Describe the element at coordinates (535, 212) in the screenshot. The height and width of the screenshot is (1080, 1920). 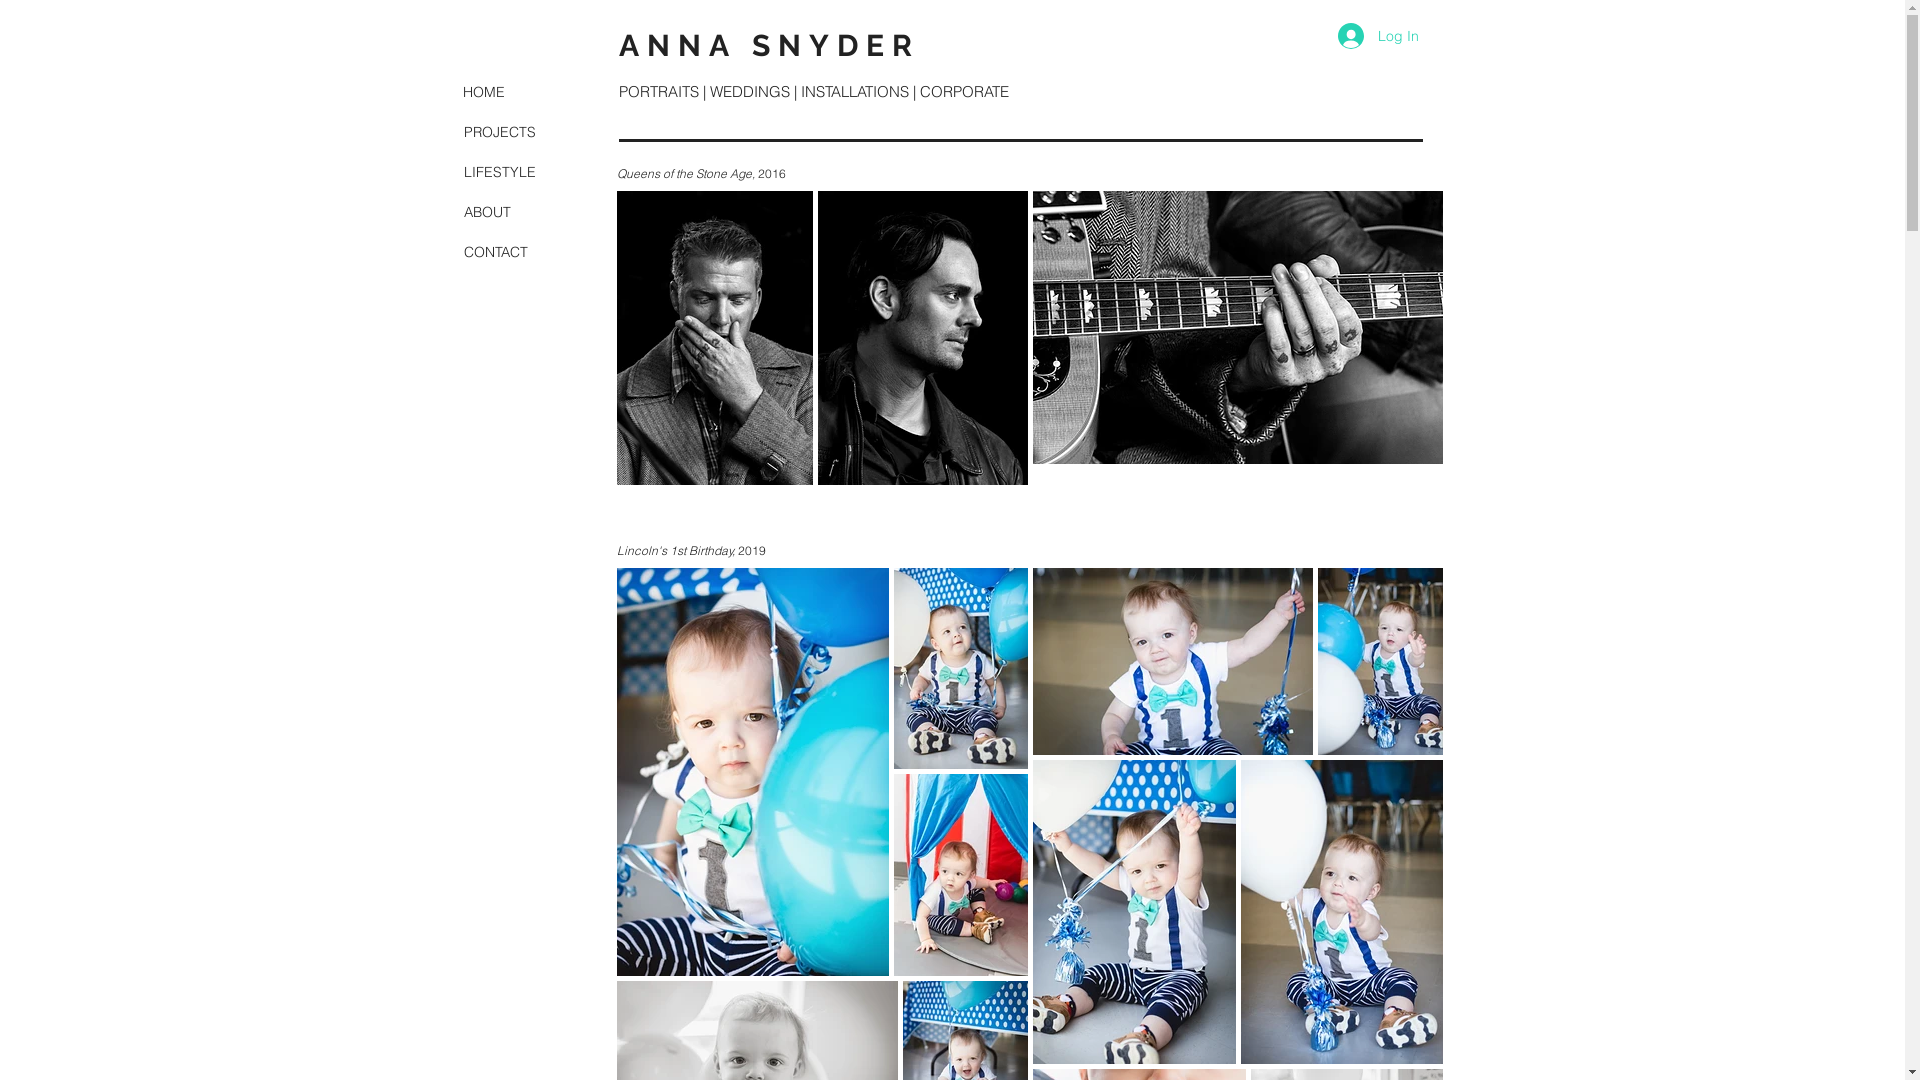
I see `ABOUT` at that location.